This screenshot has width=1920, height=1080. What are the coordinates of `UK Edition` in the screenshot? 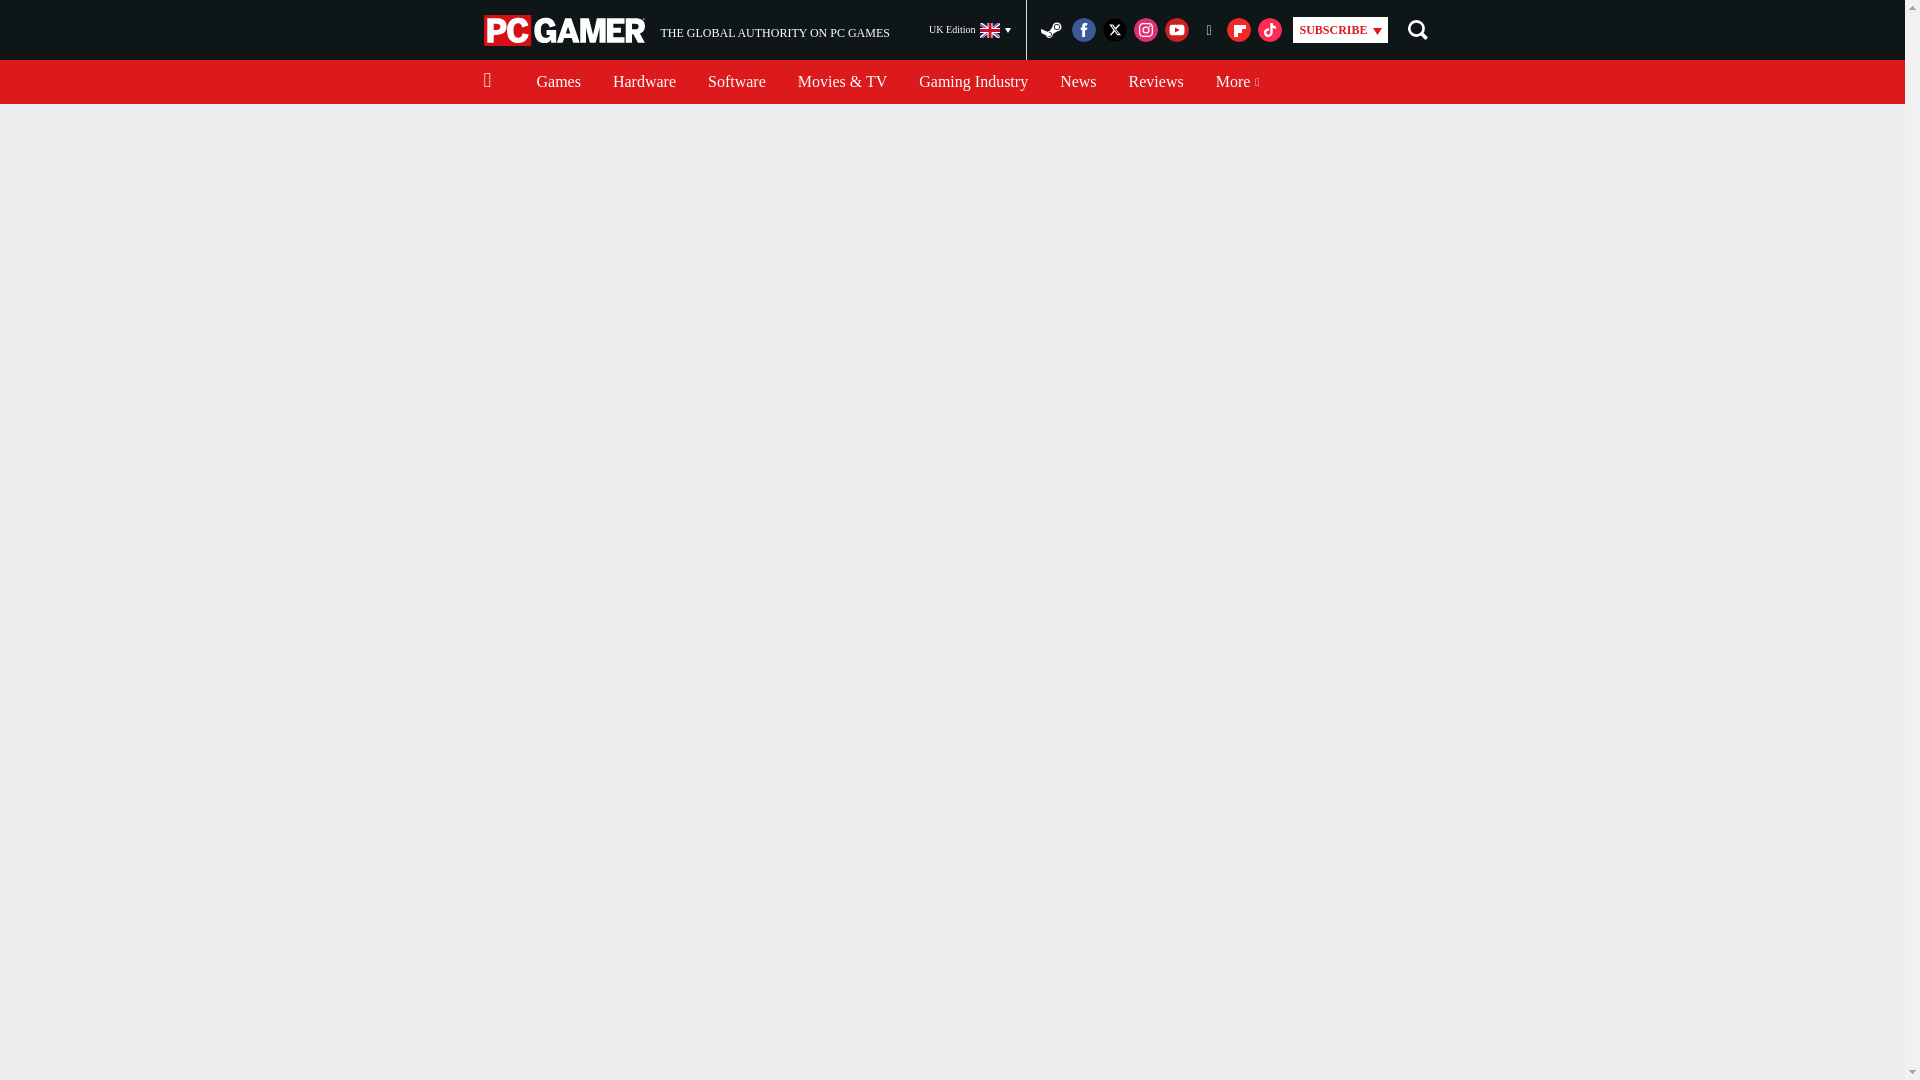 It's located at (970, 30).